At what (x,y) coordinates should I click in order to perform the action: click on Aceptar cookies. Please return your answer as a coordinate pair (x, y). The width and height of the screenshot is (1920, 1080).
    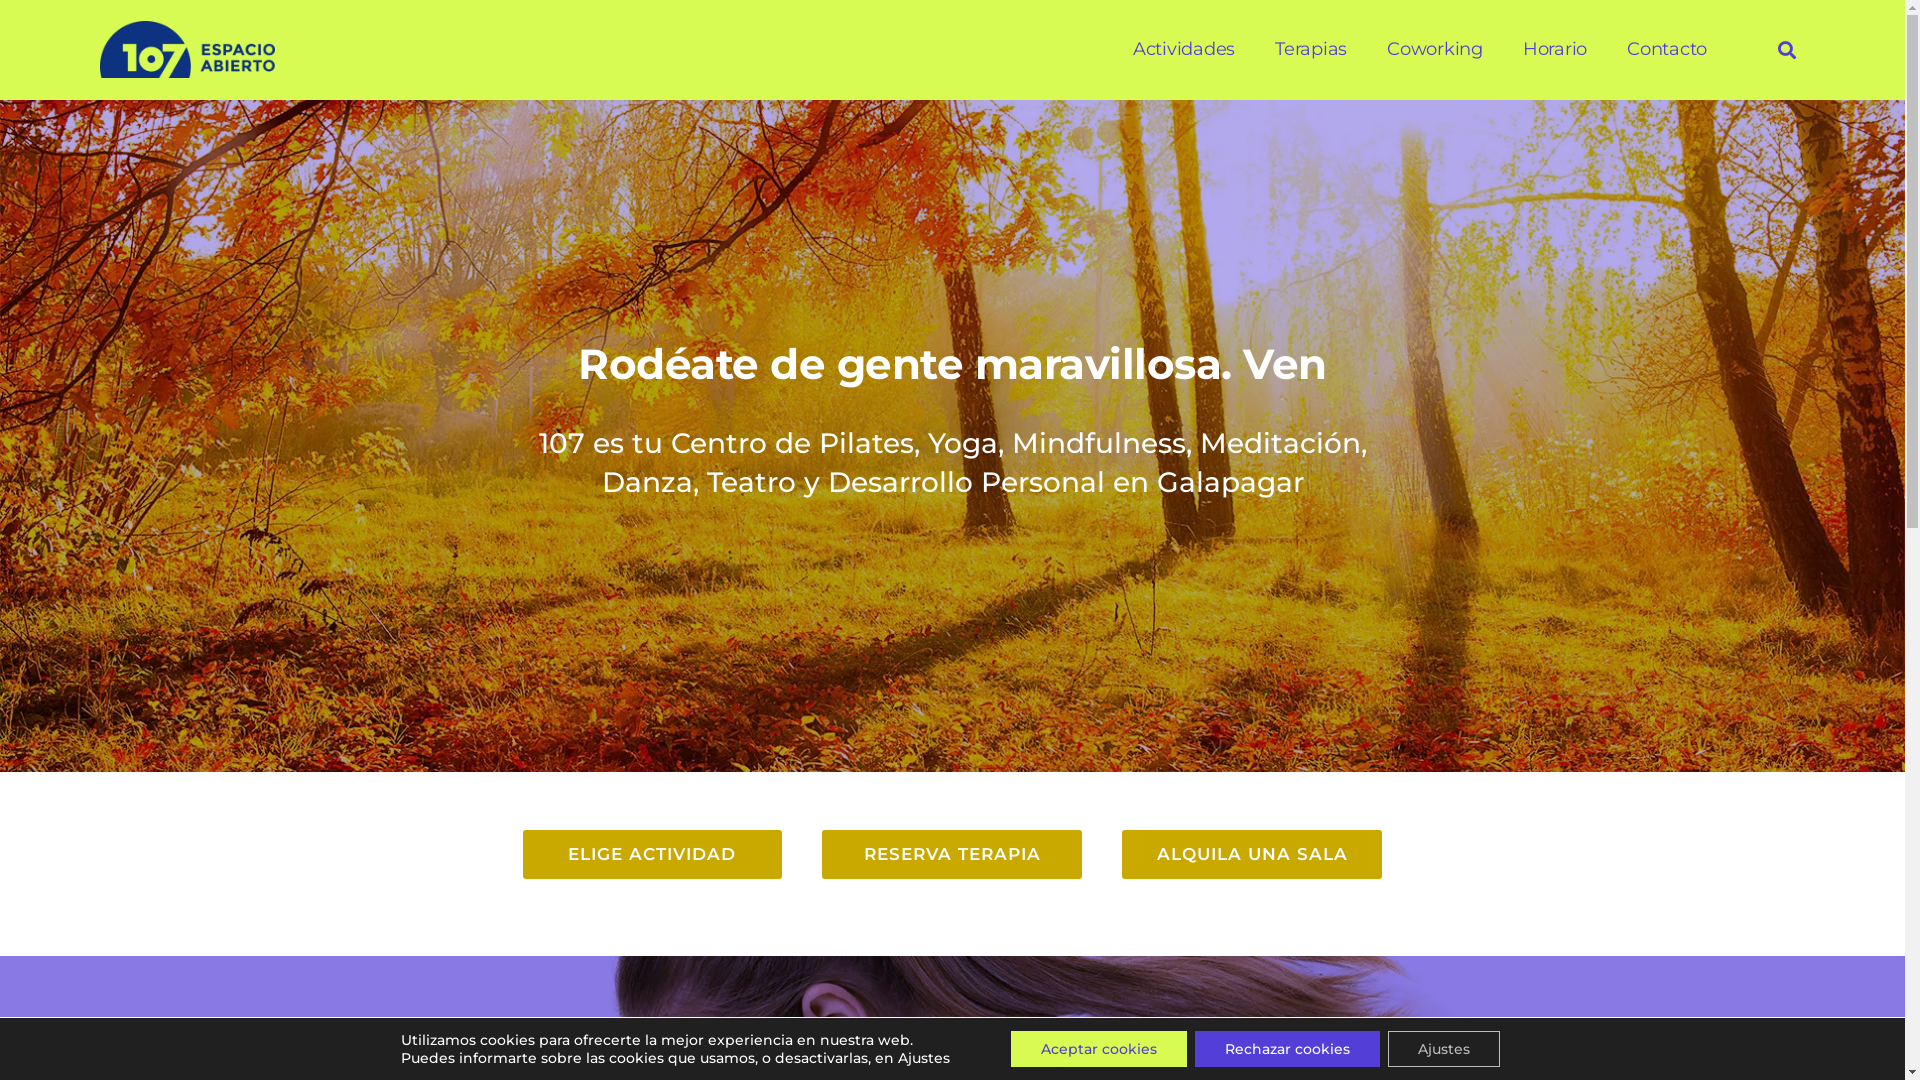
    Looking at the image, I should click on (1099, 1049).